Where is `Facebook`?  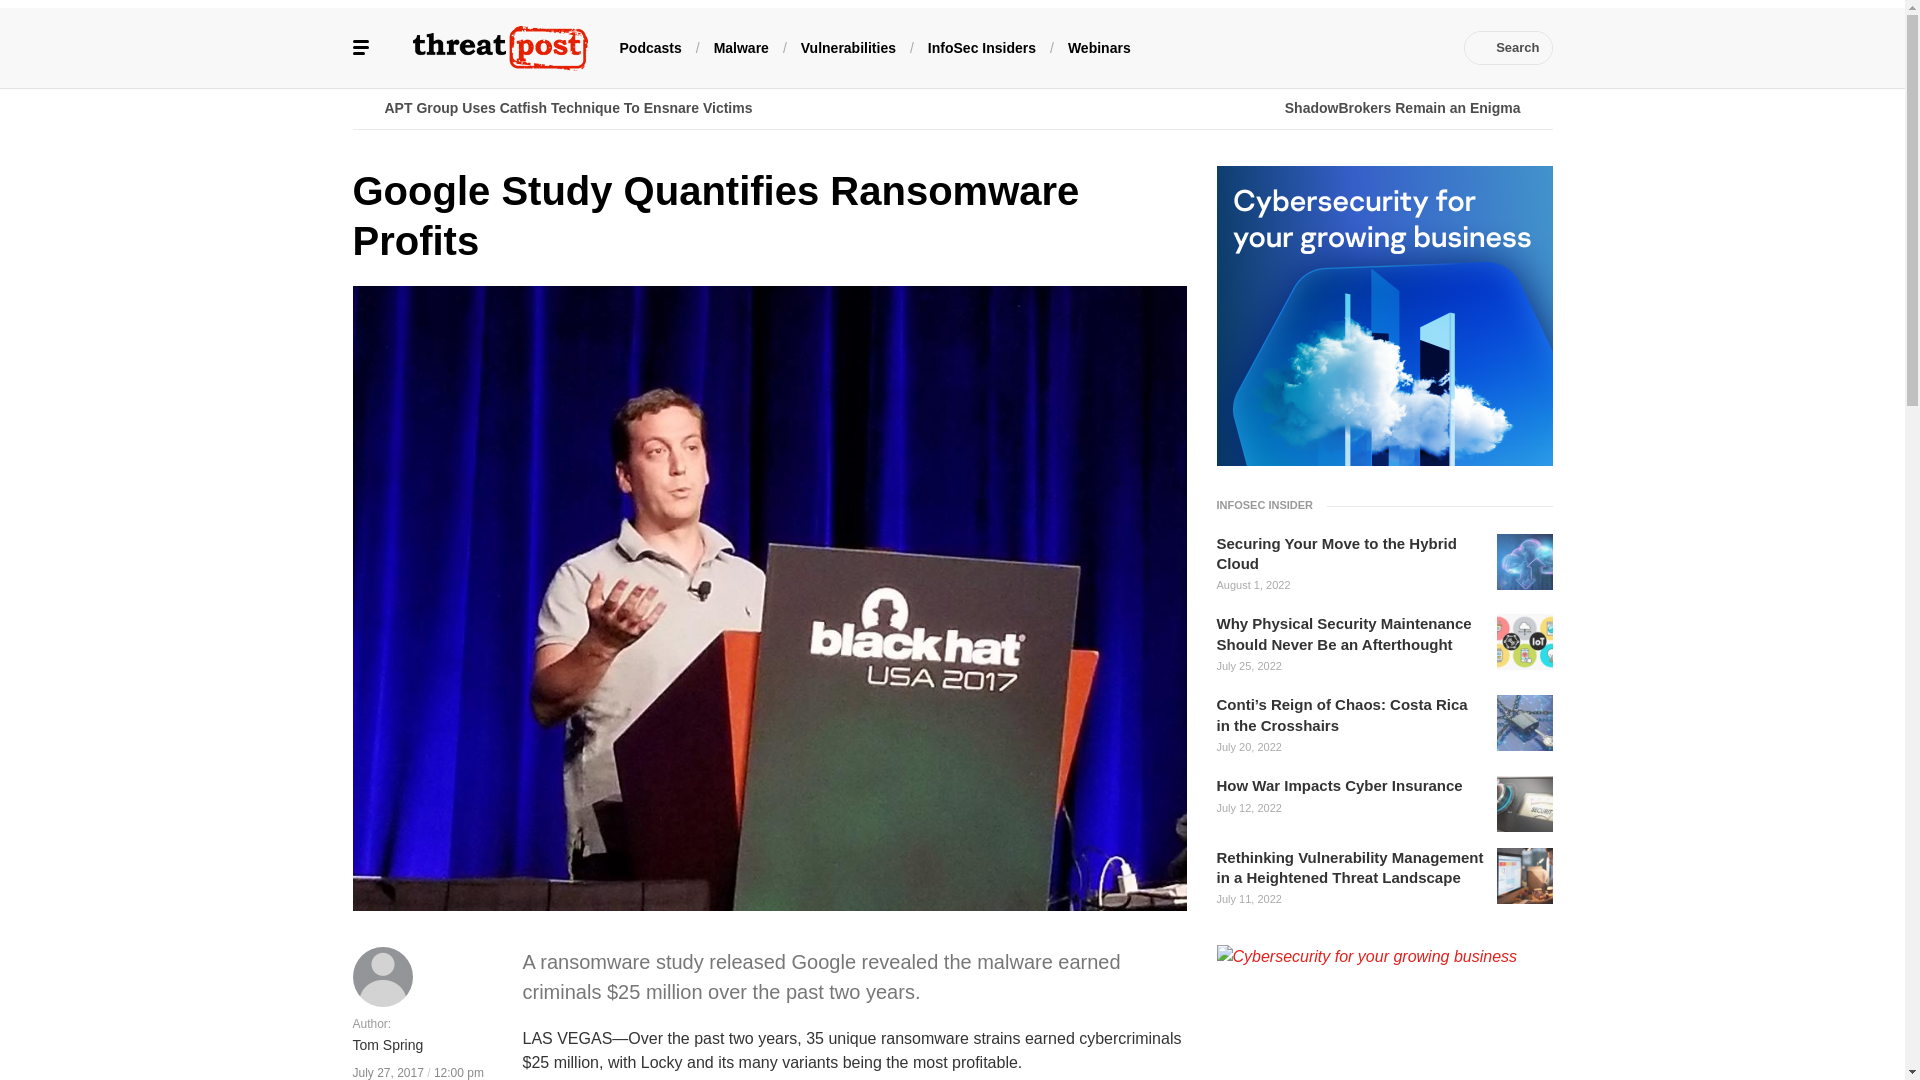
Facebook is located at coordinates (1244, 48).